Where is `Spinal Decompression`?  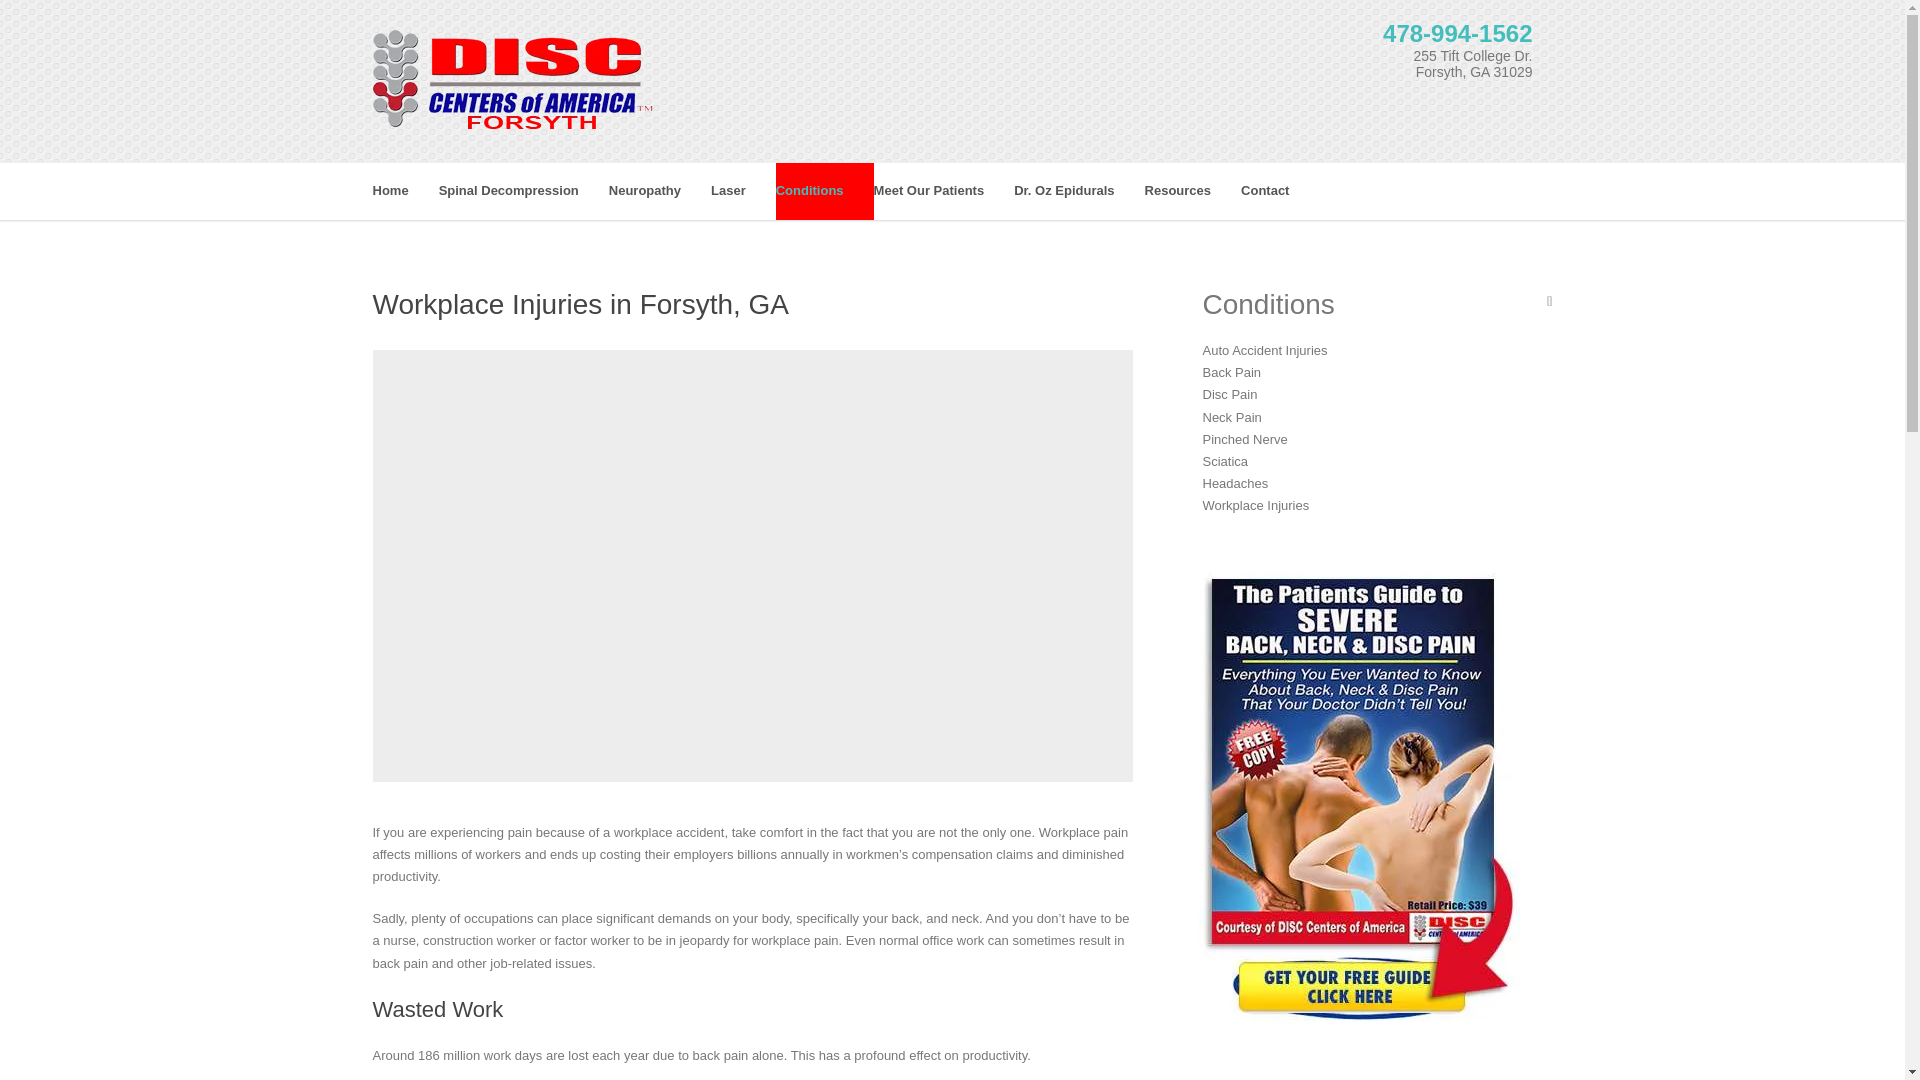 Spinal Decompression is located at coordinates (524, 192).